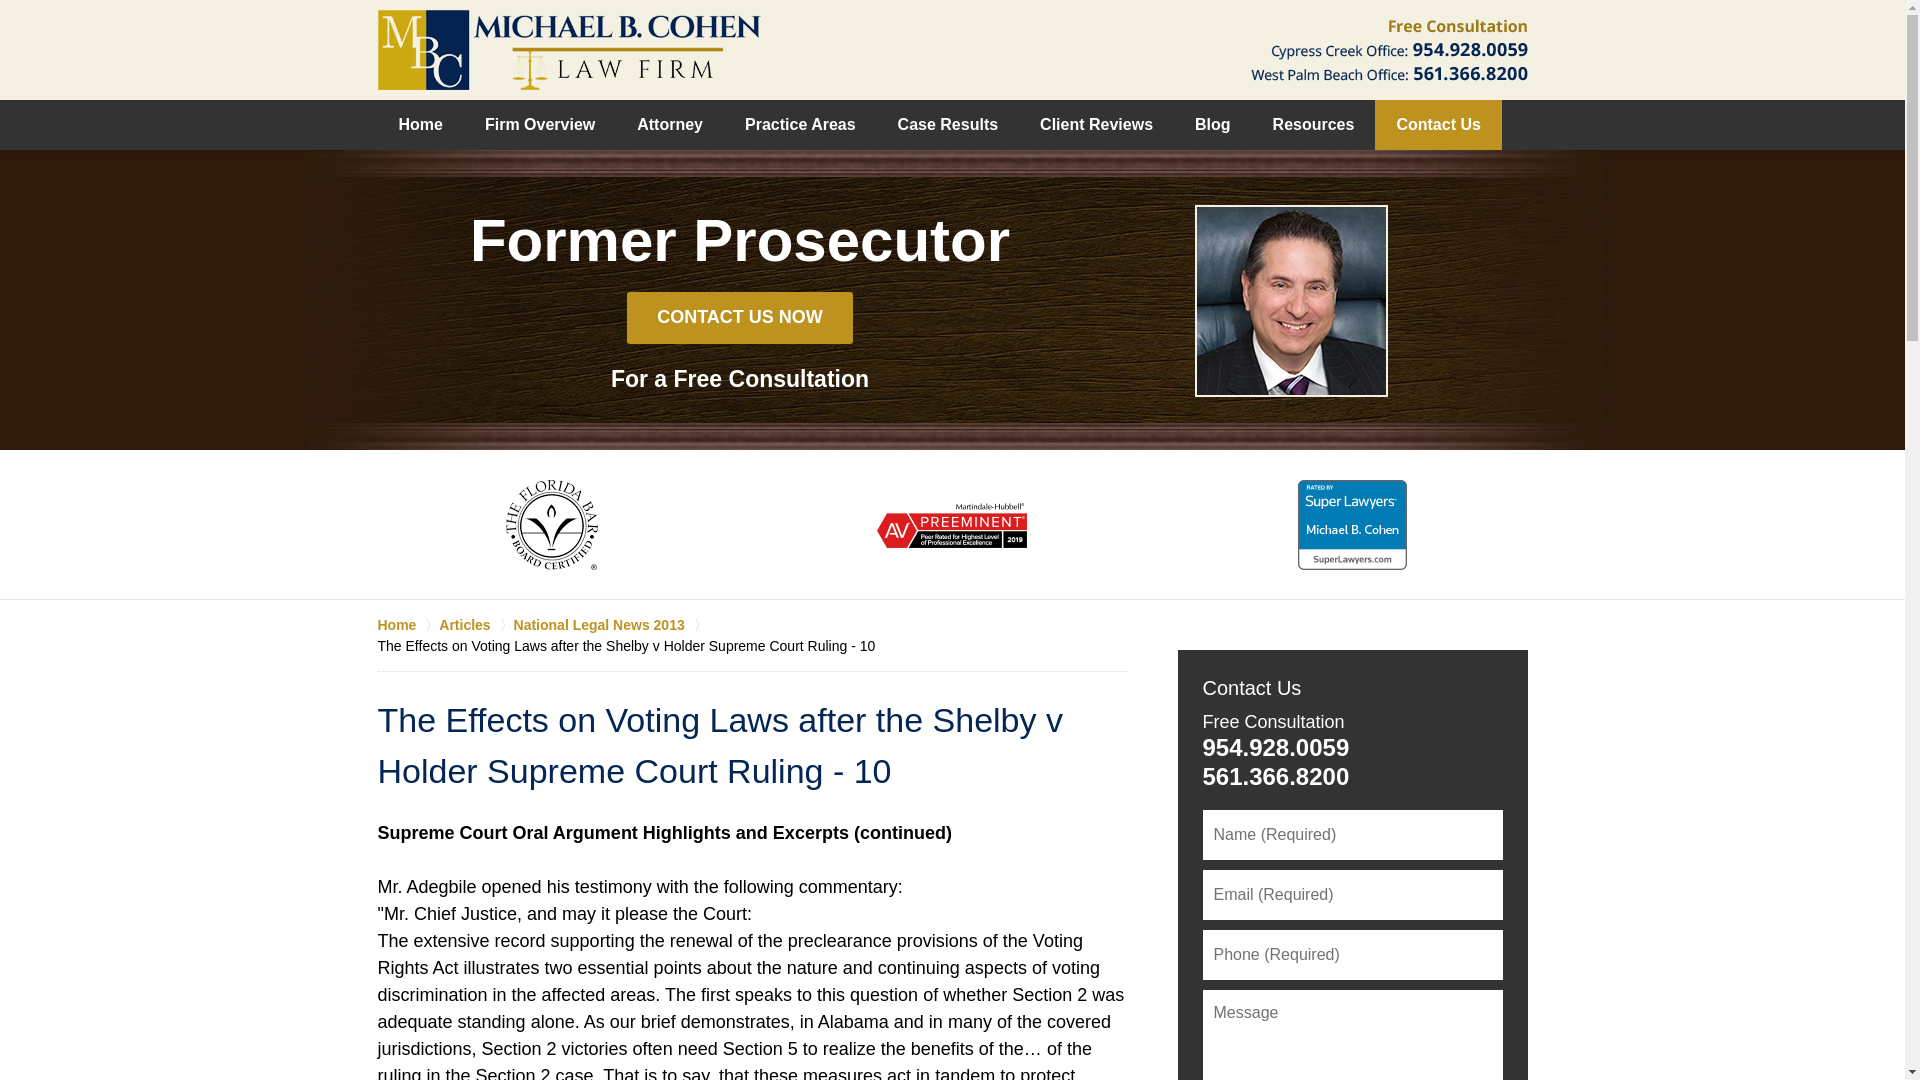  What do you see at coordinates (670, 125) in the screenshot?
I see `Attorney` at bounding box center [670, 125].